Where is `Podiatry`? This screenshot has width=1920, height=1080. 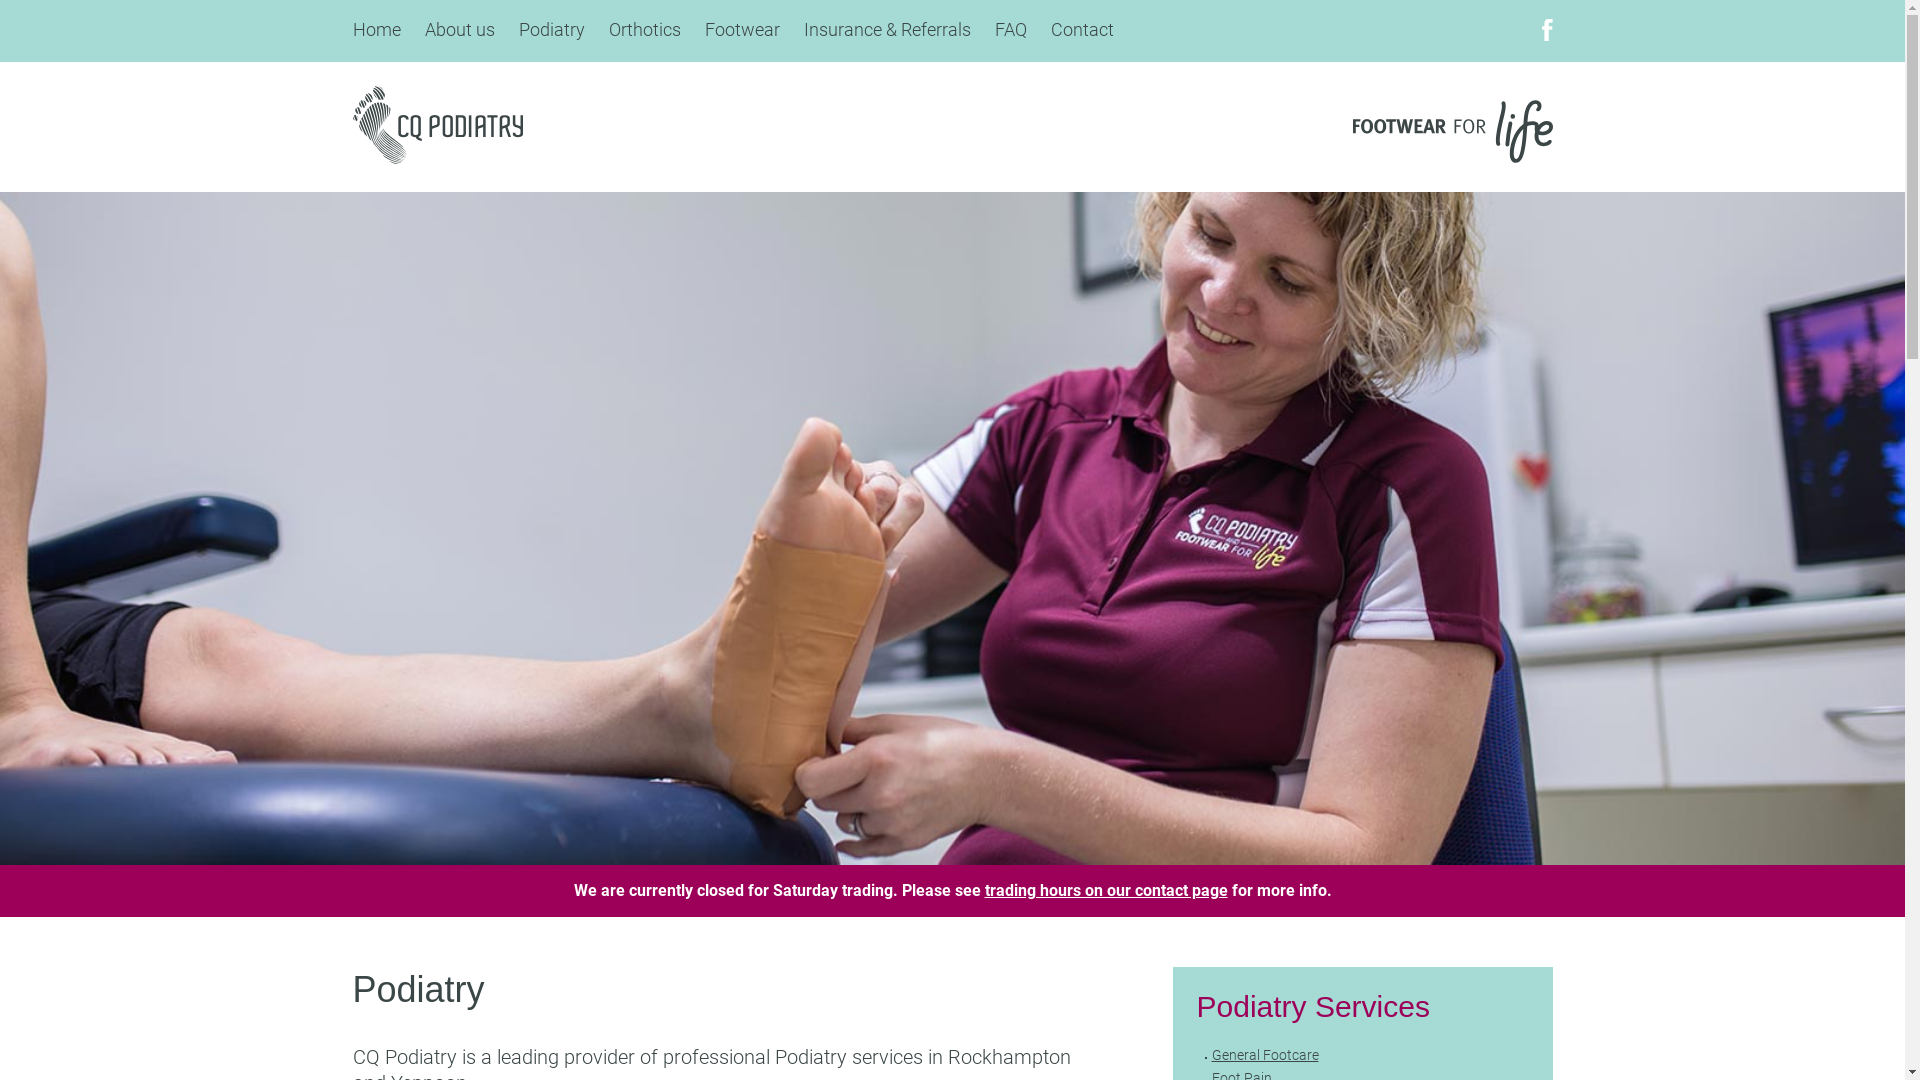
Podiatry is located at coordinates (551, 31).